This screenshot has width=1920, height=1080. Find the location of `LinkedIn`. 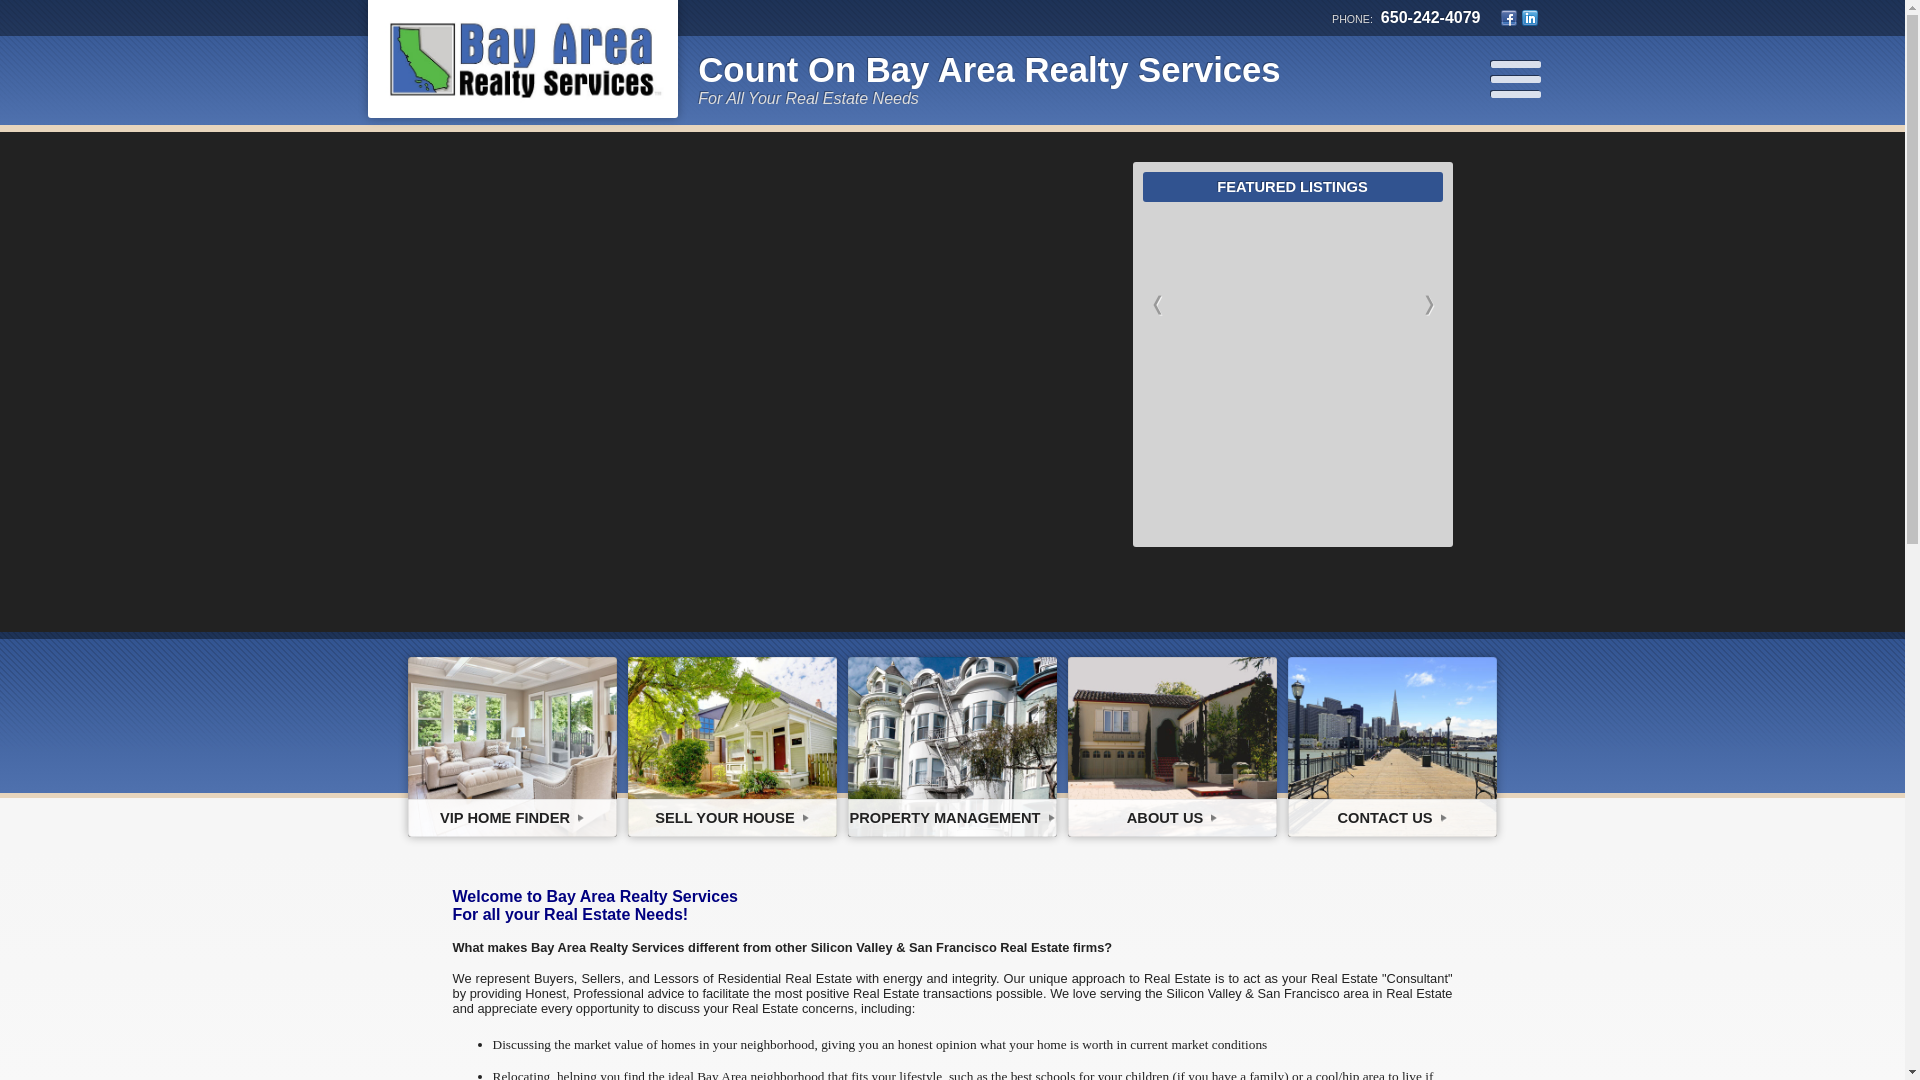

LinkedIn is located at coordinates (1530, 17).